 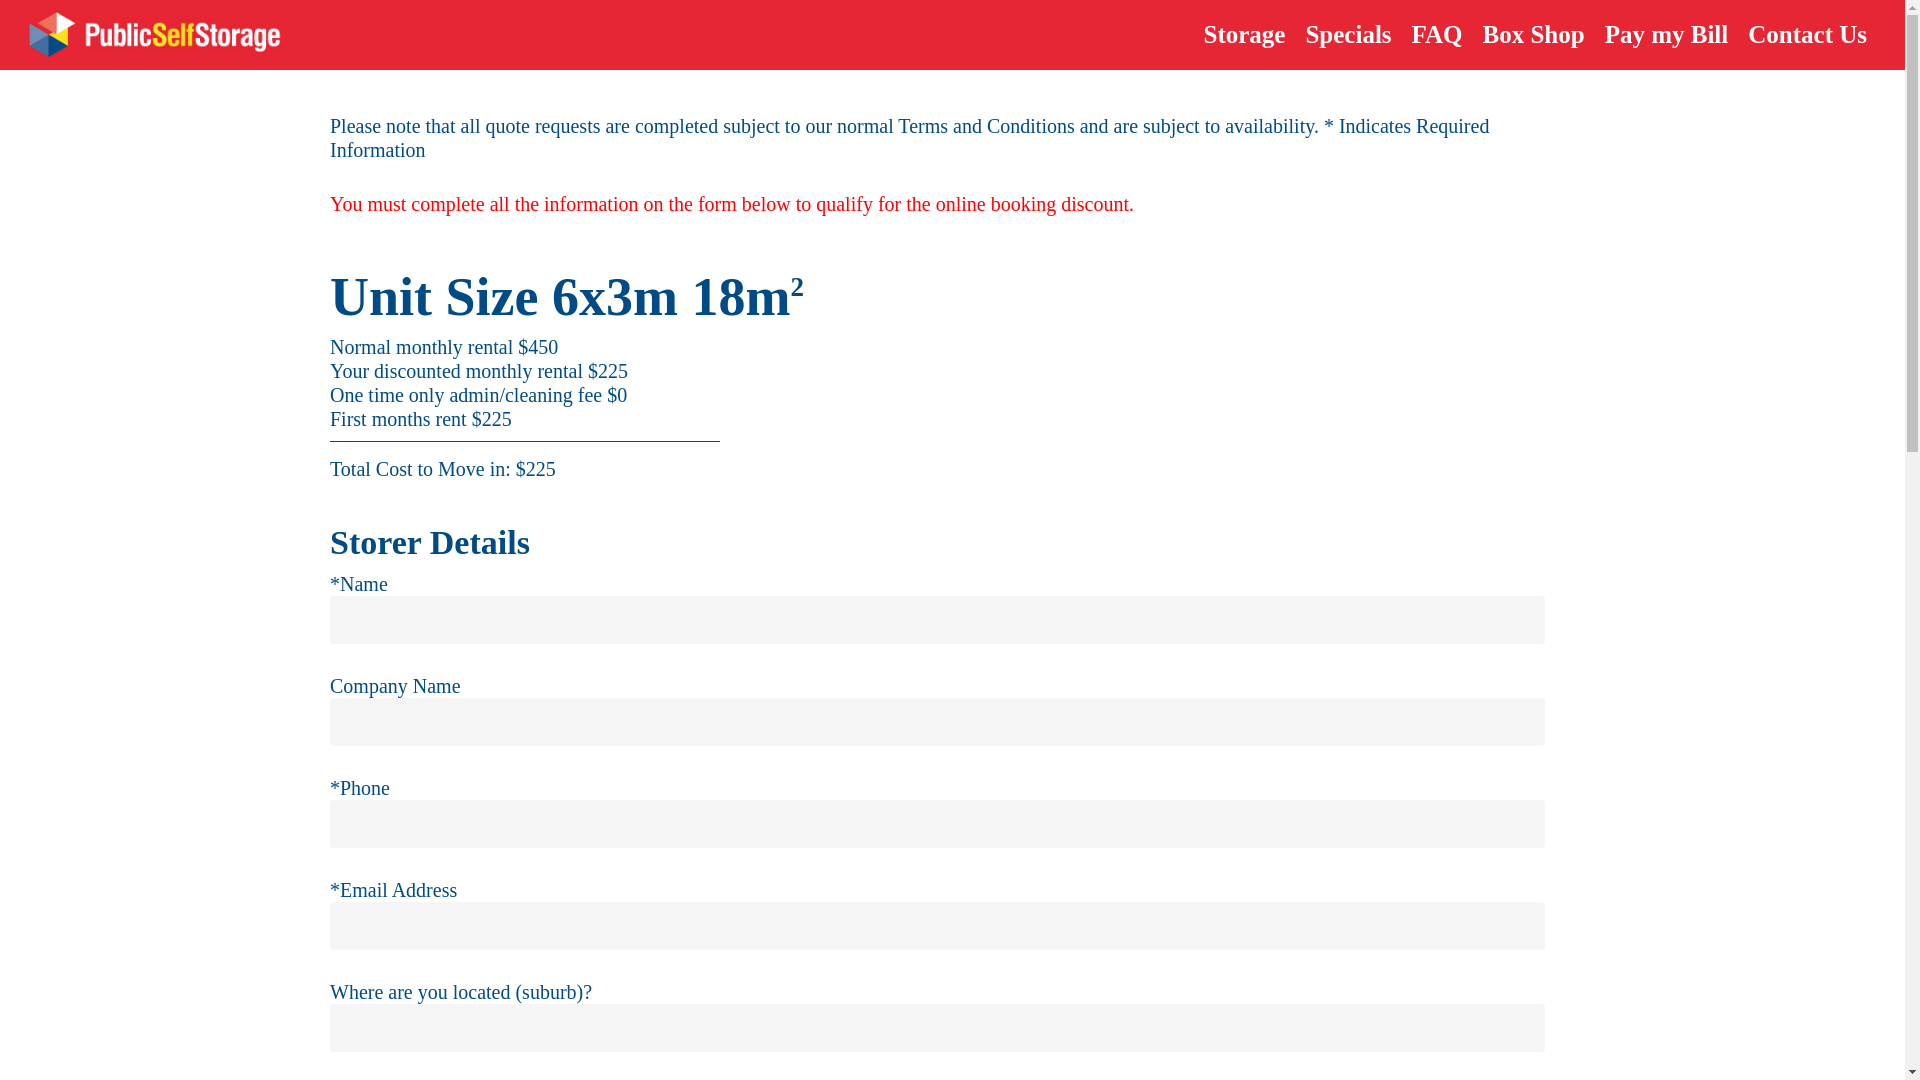 I want to click on FAQ, so click(x=1436, y=34).